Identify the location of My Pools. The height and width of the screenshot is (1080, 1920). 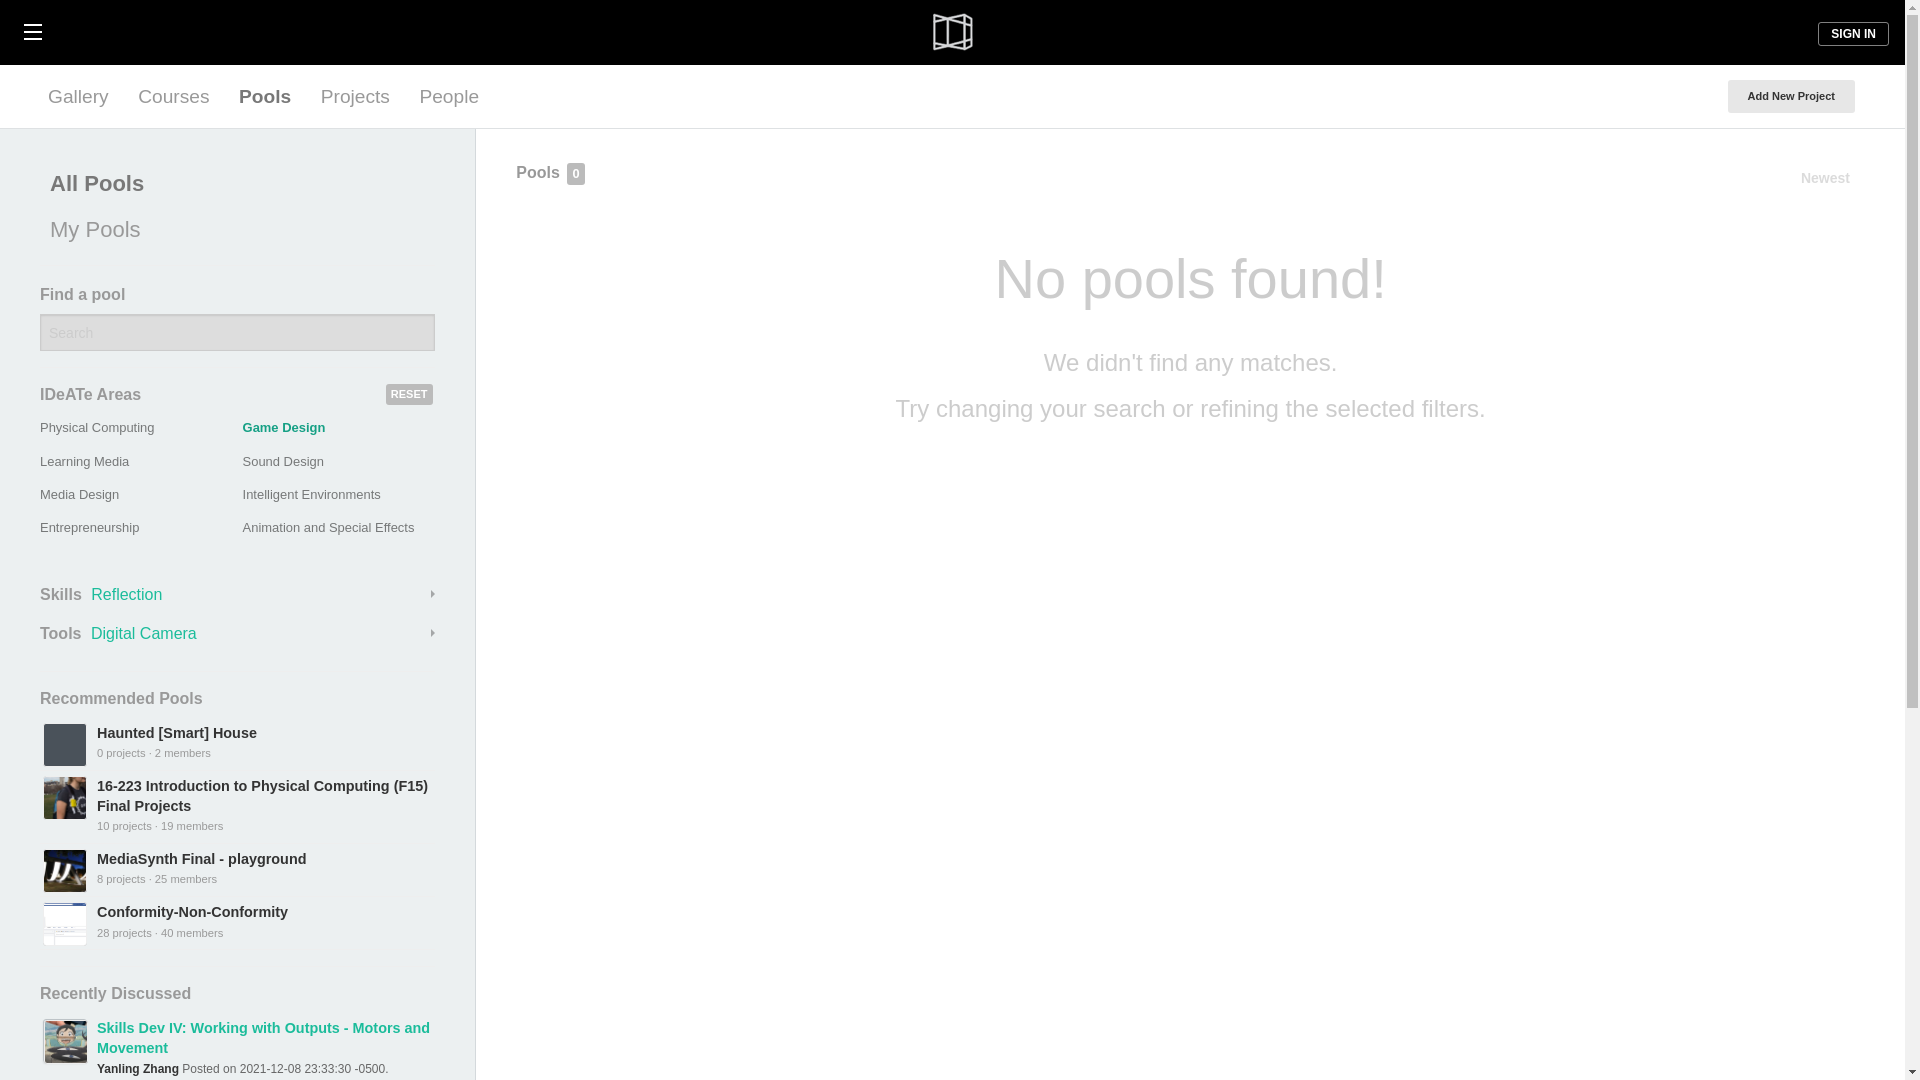
(232, 230).